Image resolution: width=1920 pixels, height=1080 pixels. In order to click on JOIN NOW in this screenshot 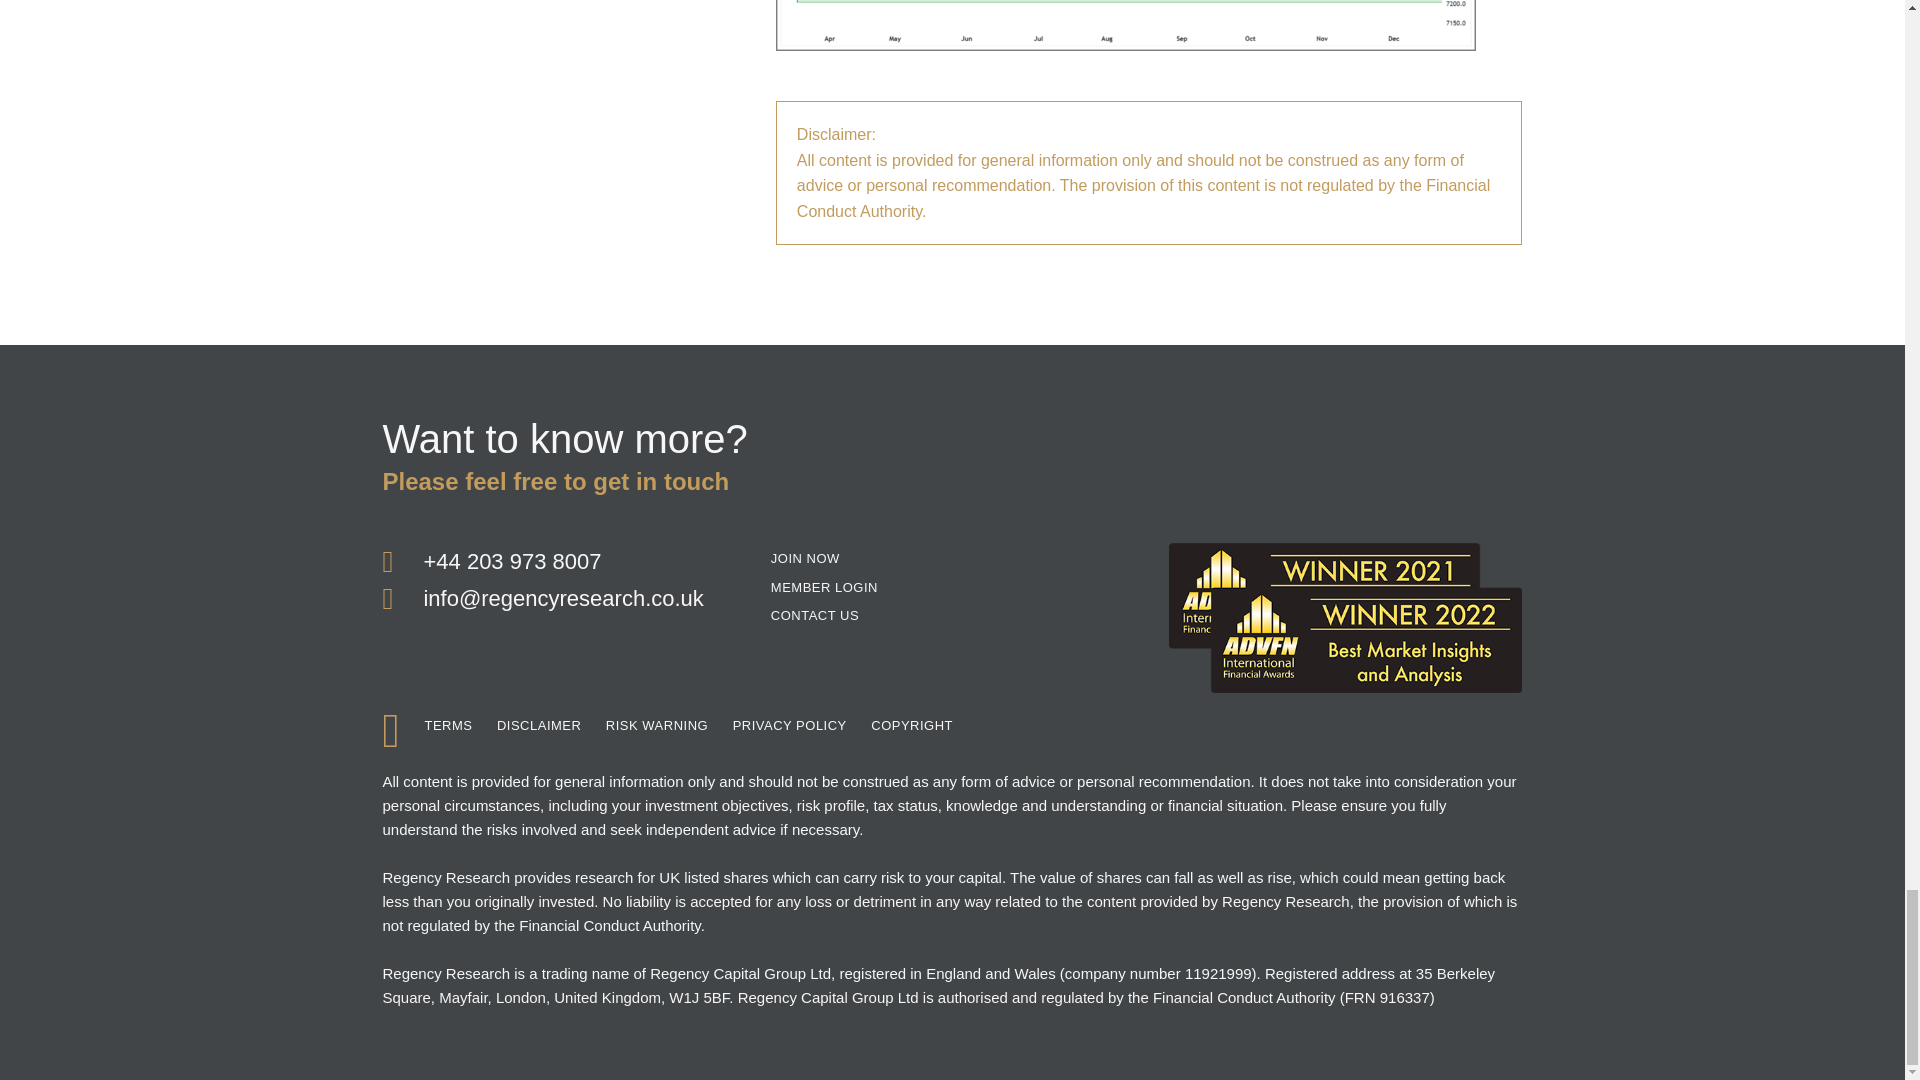, I will do `click(806, 559)`.